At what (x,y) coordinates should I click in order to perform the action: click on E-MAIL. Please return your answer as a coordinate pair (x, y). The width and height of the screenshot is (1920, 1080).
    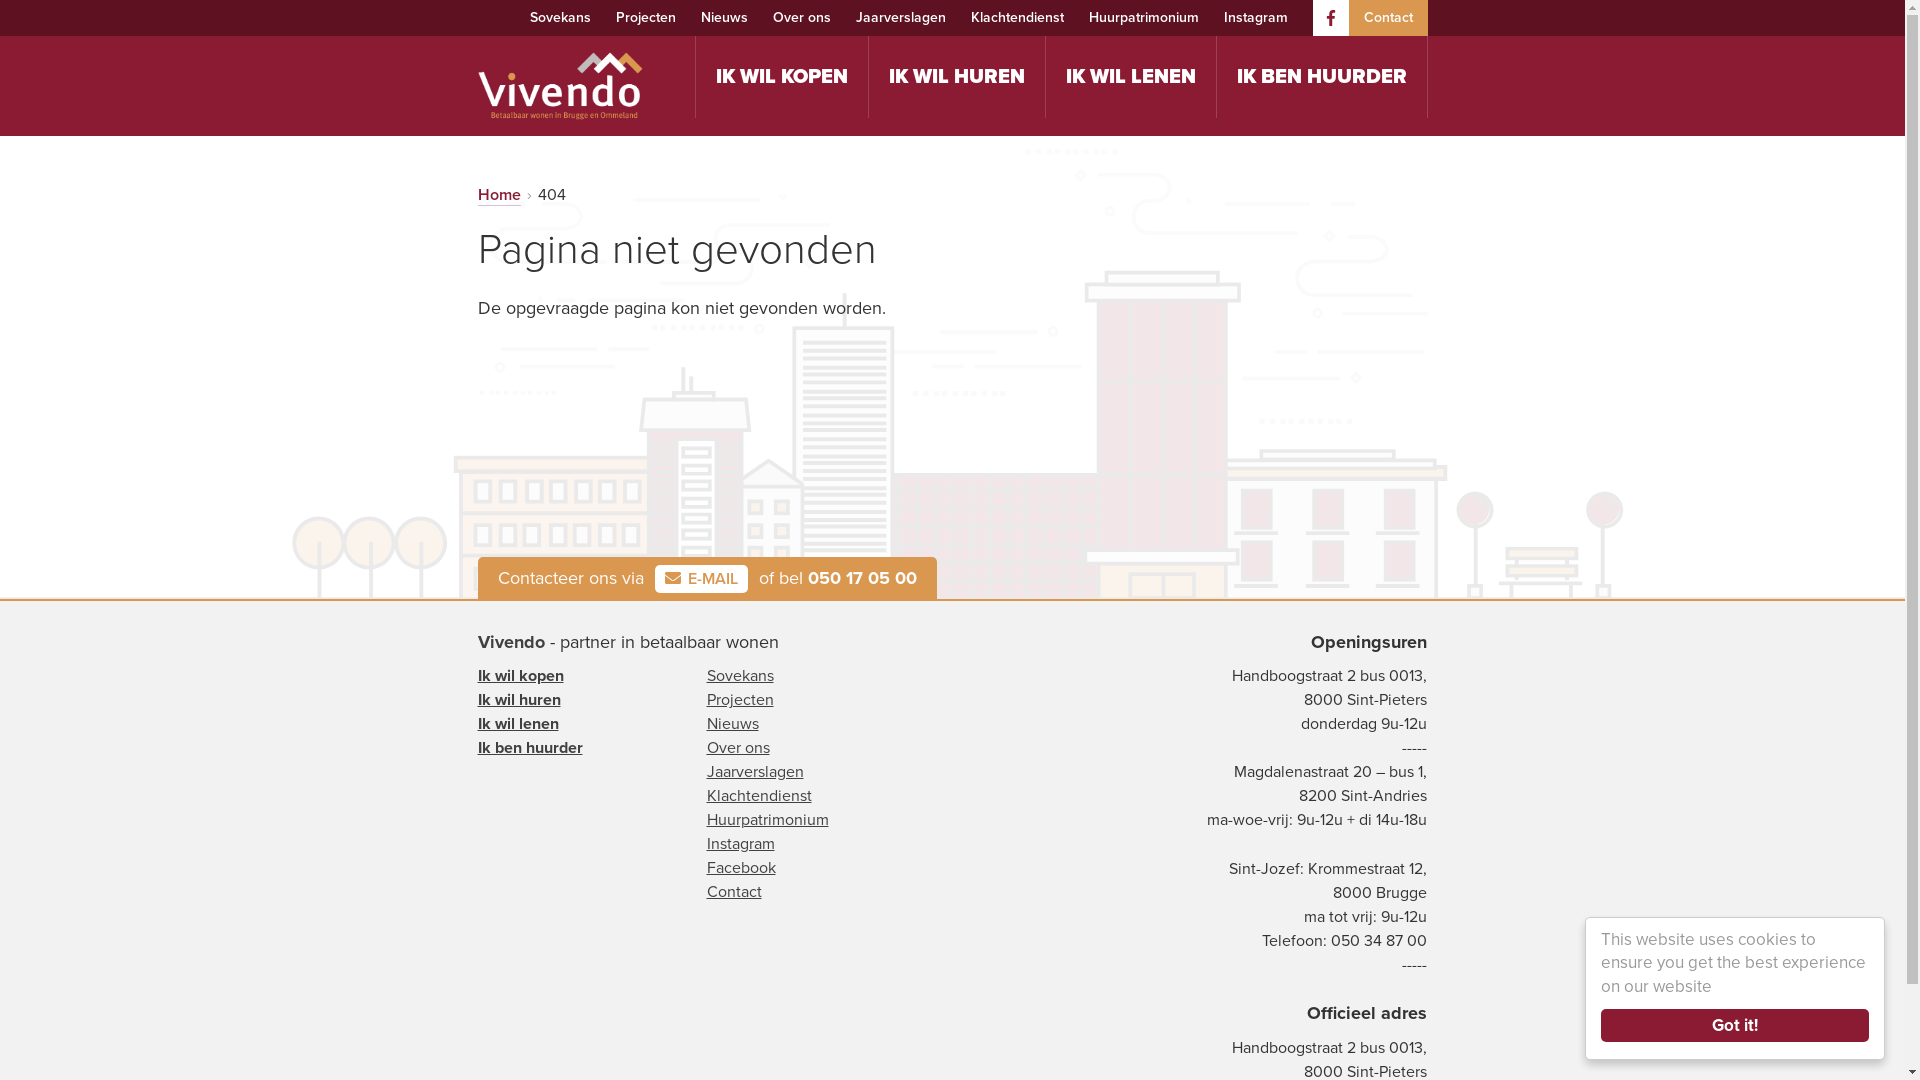
    Looking at the image, I should click on (700, 579).